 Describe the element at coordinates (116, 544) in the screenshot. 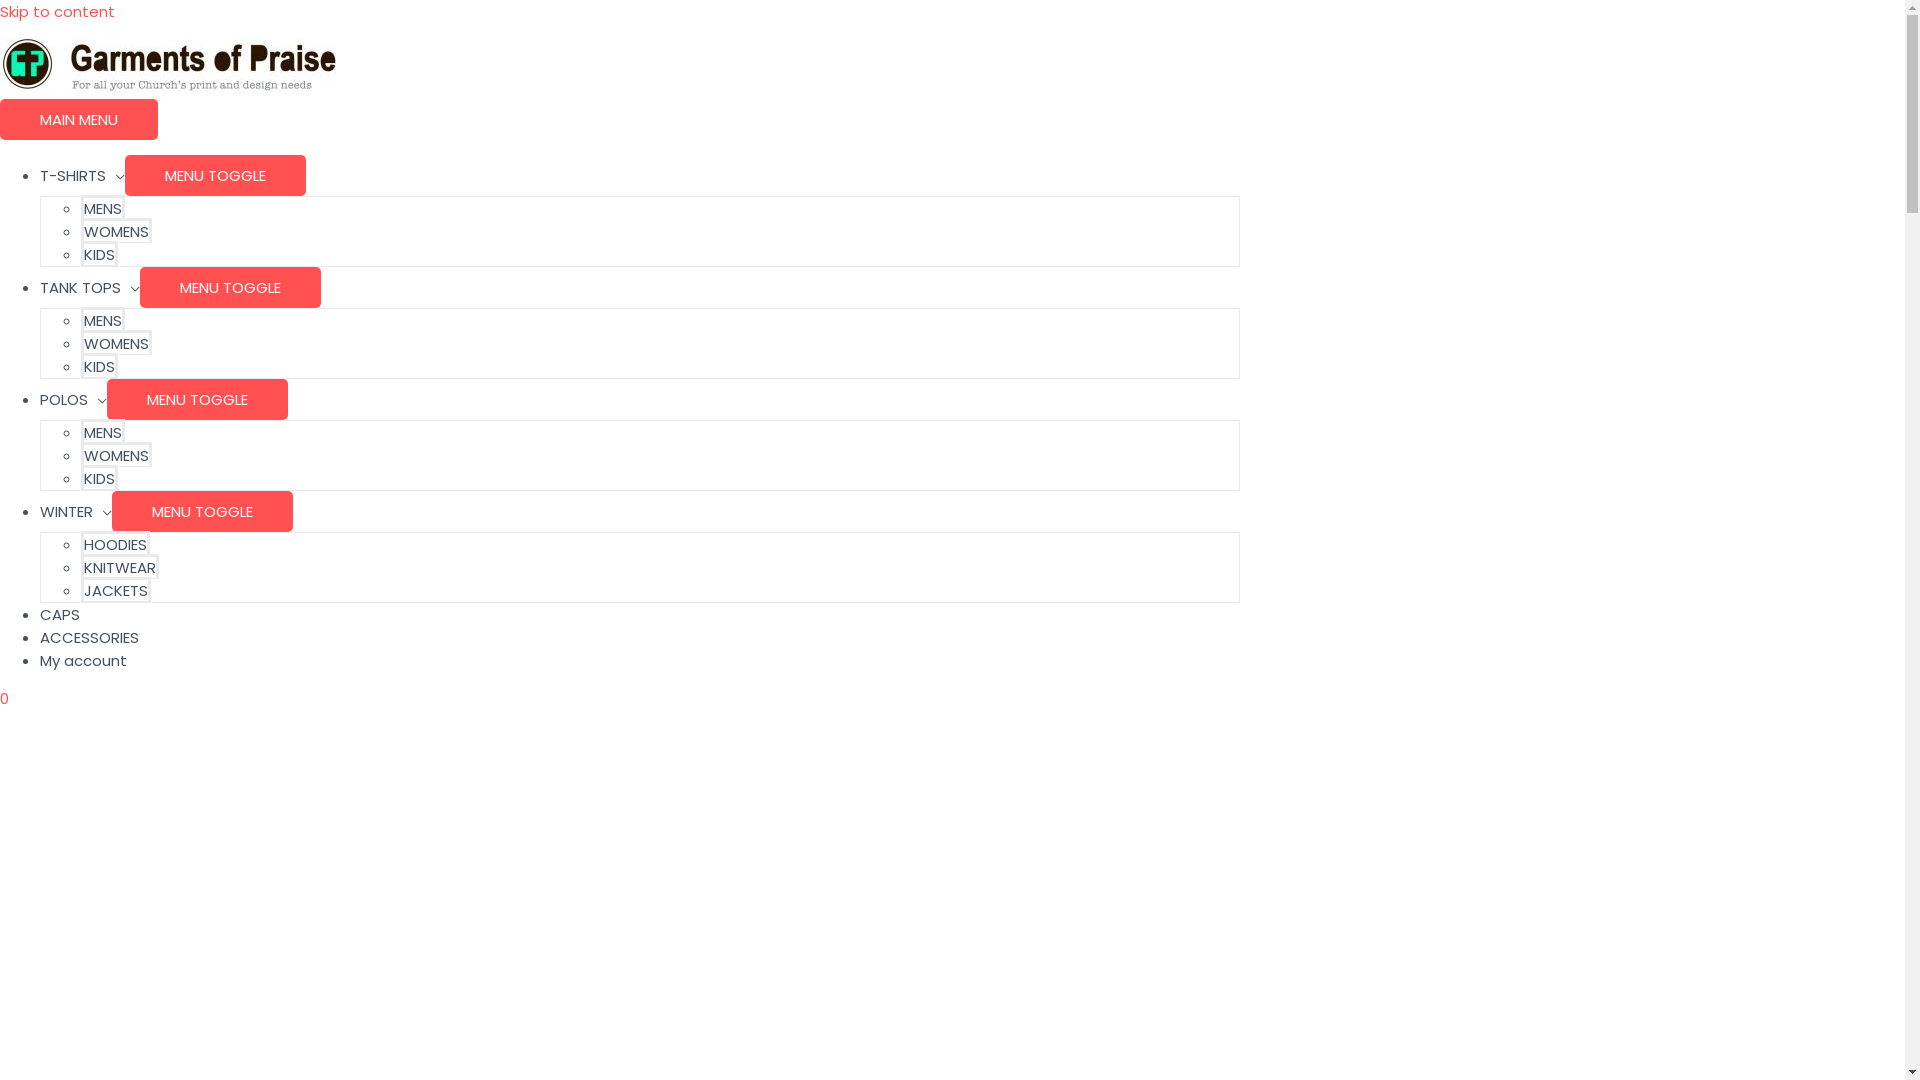

I see `HOODIES` at that location.